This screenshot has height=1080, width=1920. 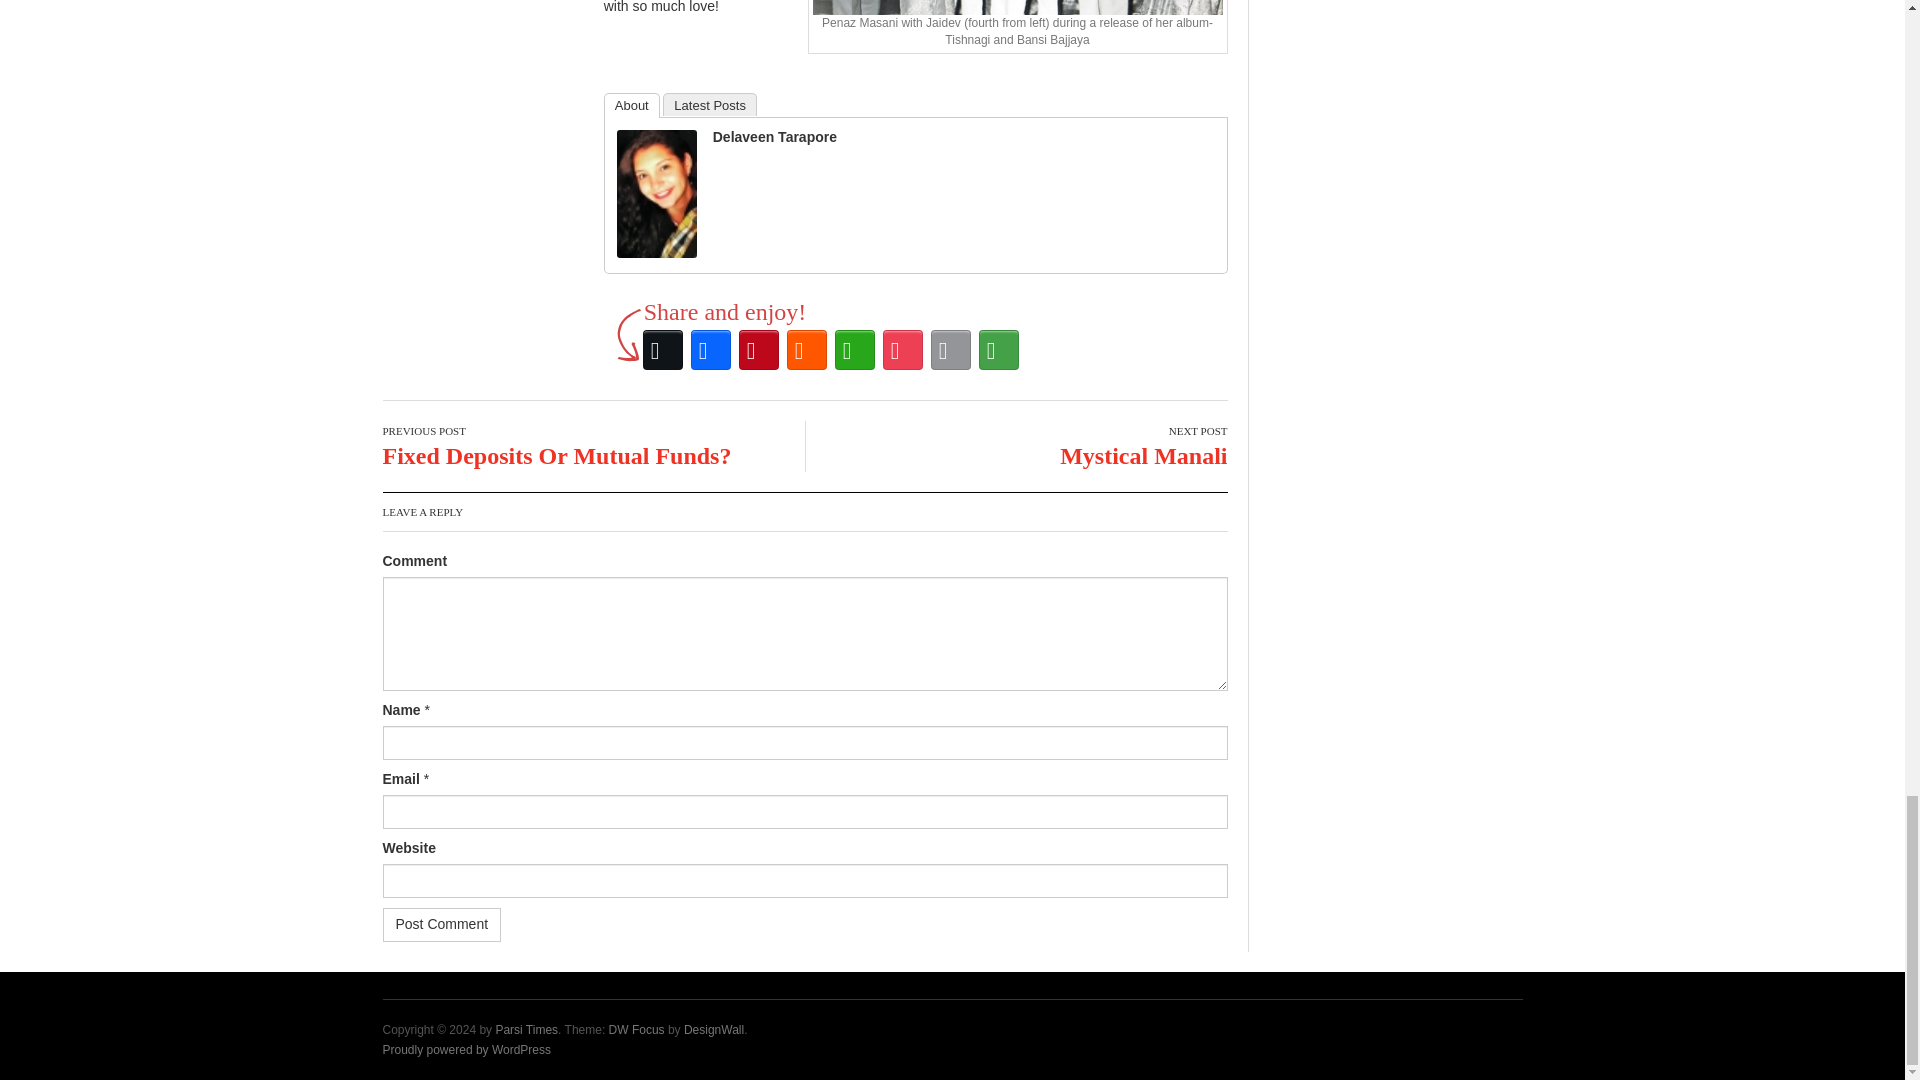 What do you see at coordinates (759, 350) in the screenshot?
I see `Pinterest` at bounding box center [759, 350].